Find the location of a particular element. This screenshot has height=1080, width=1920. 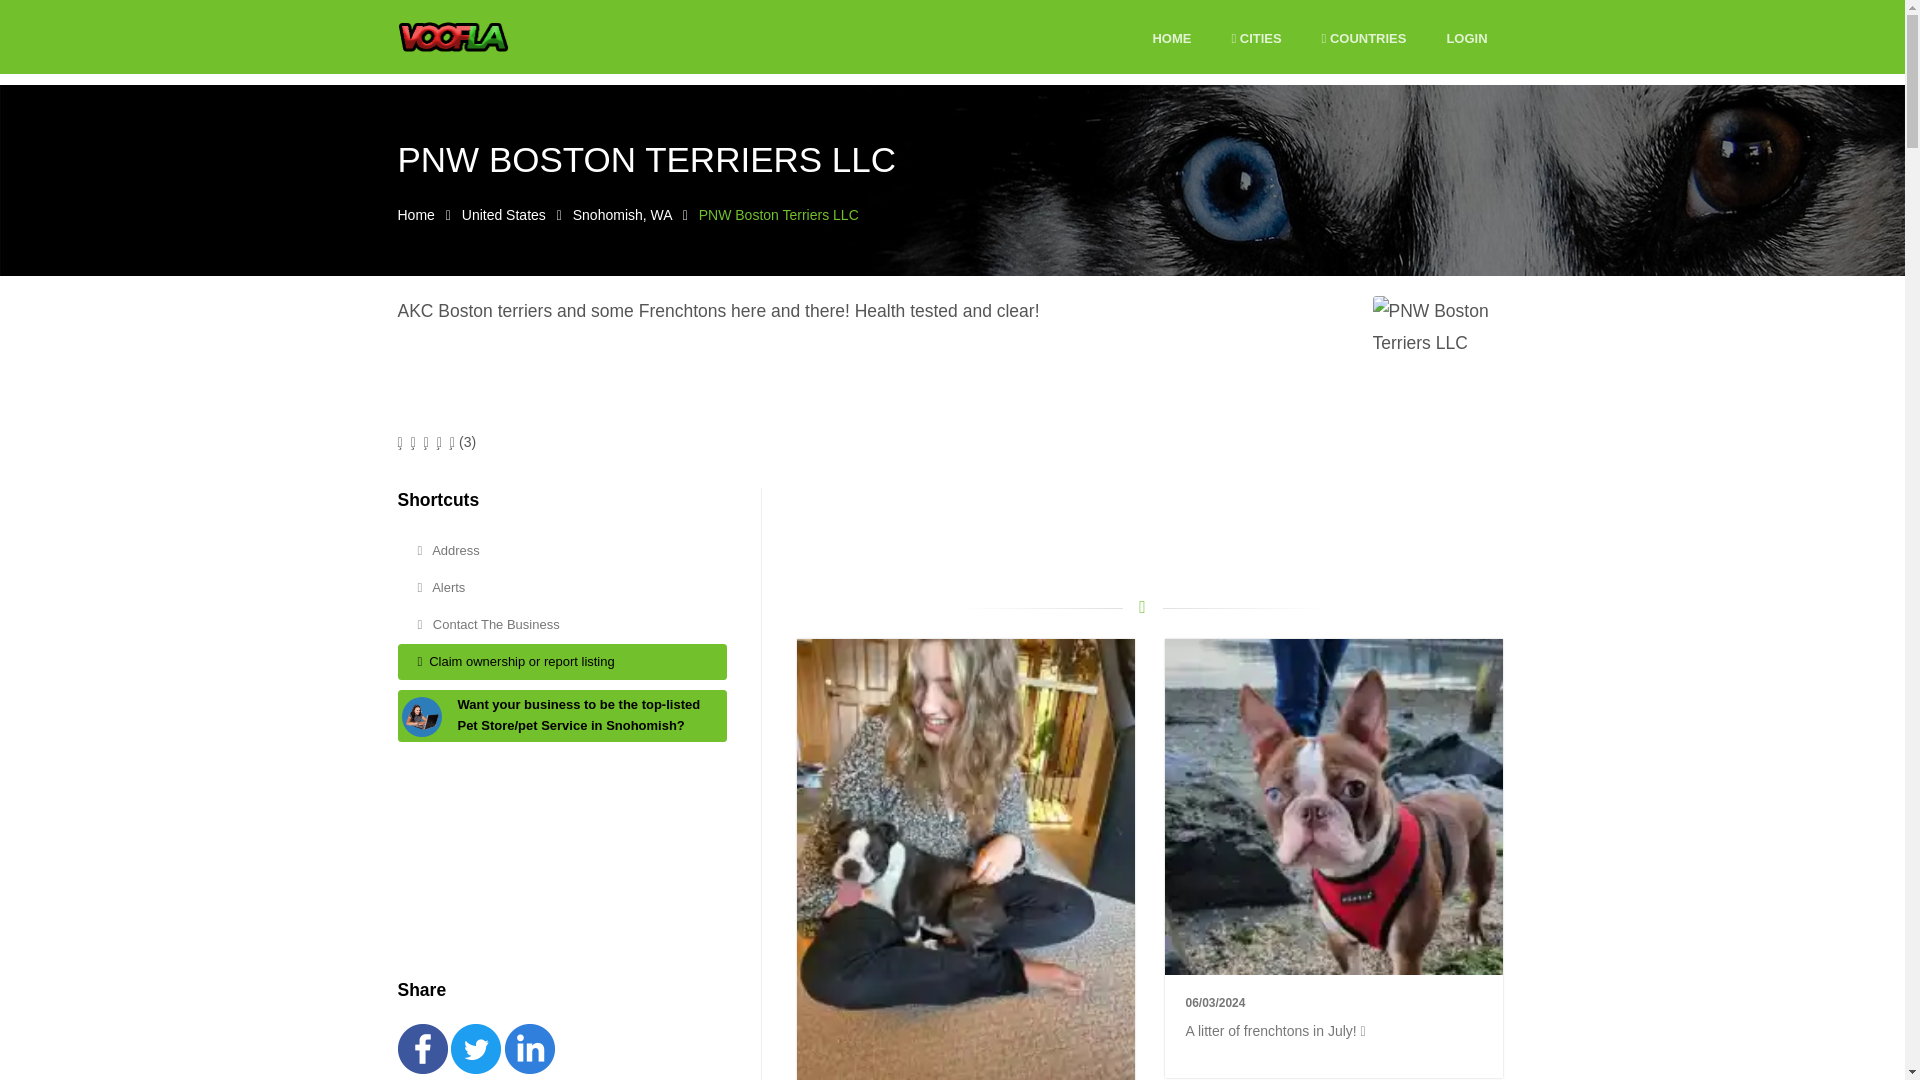

HOME is located at coordinates (1171, 39).